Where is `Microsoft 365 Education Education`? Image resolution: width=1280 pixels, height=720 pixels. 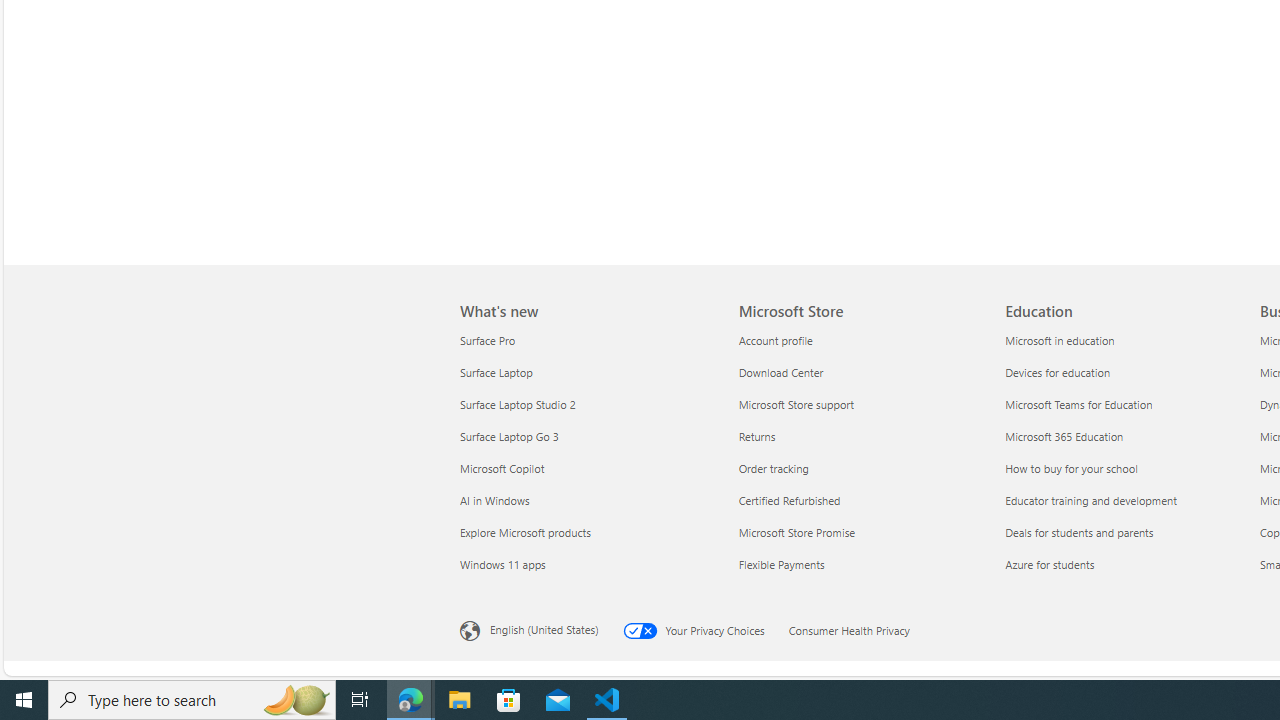 Microsoft 365 Education Education is located at coordinates (1064, 436).